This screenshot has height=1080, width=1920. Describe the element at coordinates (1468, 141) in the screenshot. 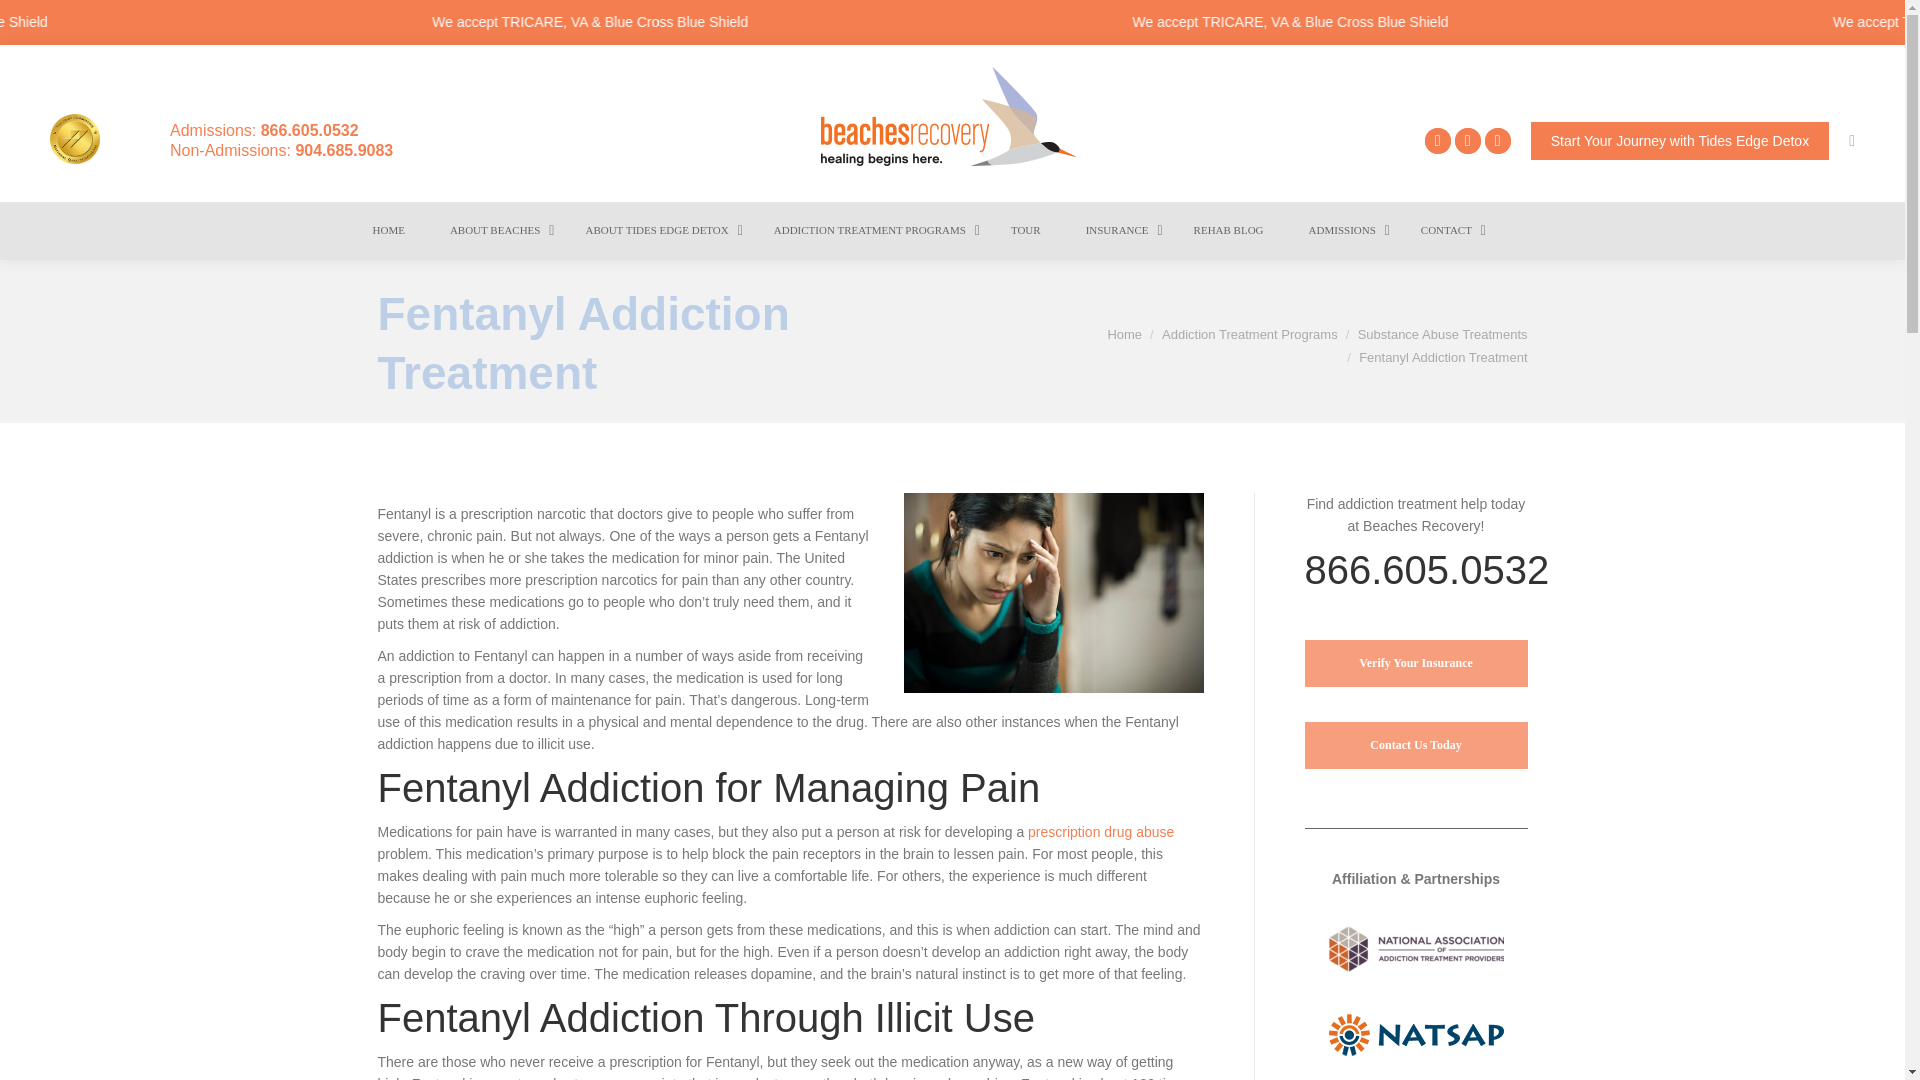

I see `YouTube page opens in new window` at that location.